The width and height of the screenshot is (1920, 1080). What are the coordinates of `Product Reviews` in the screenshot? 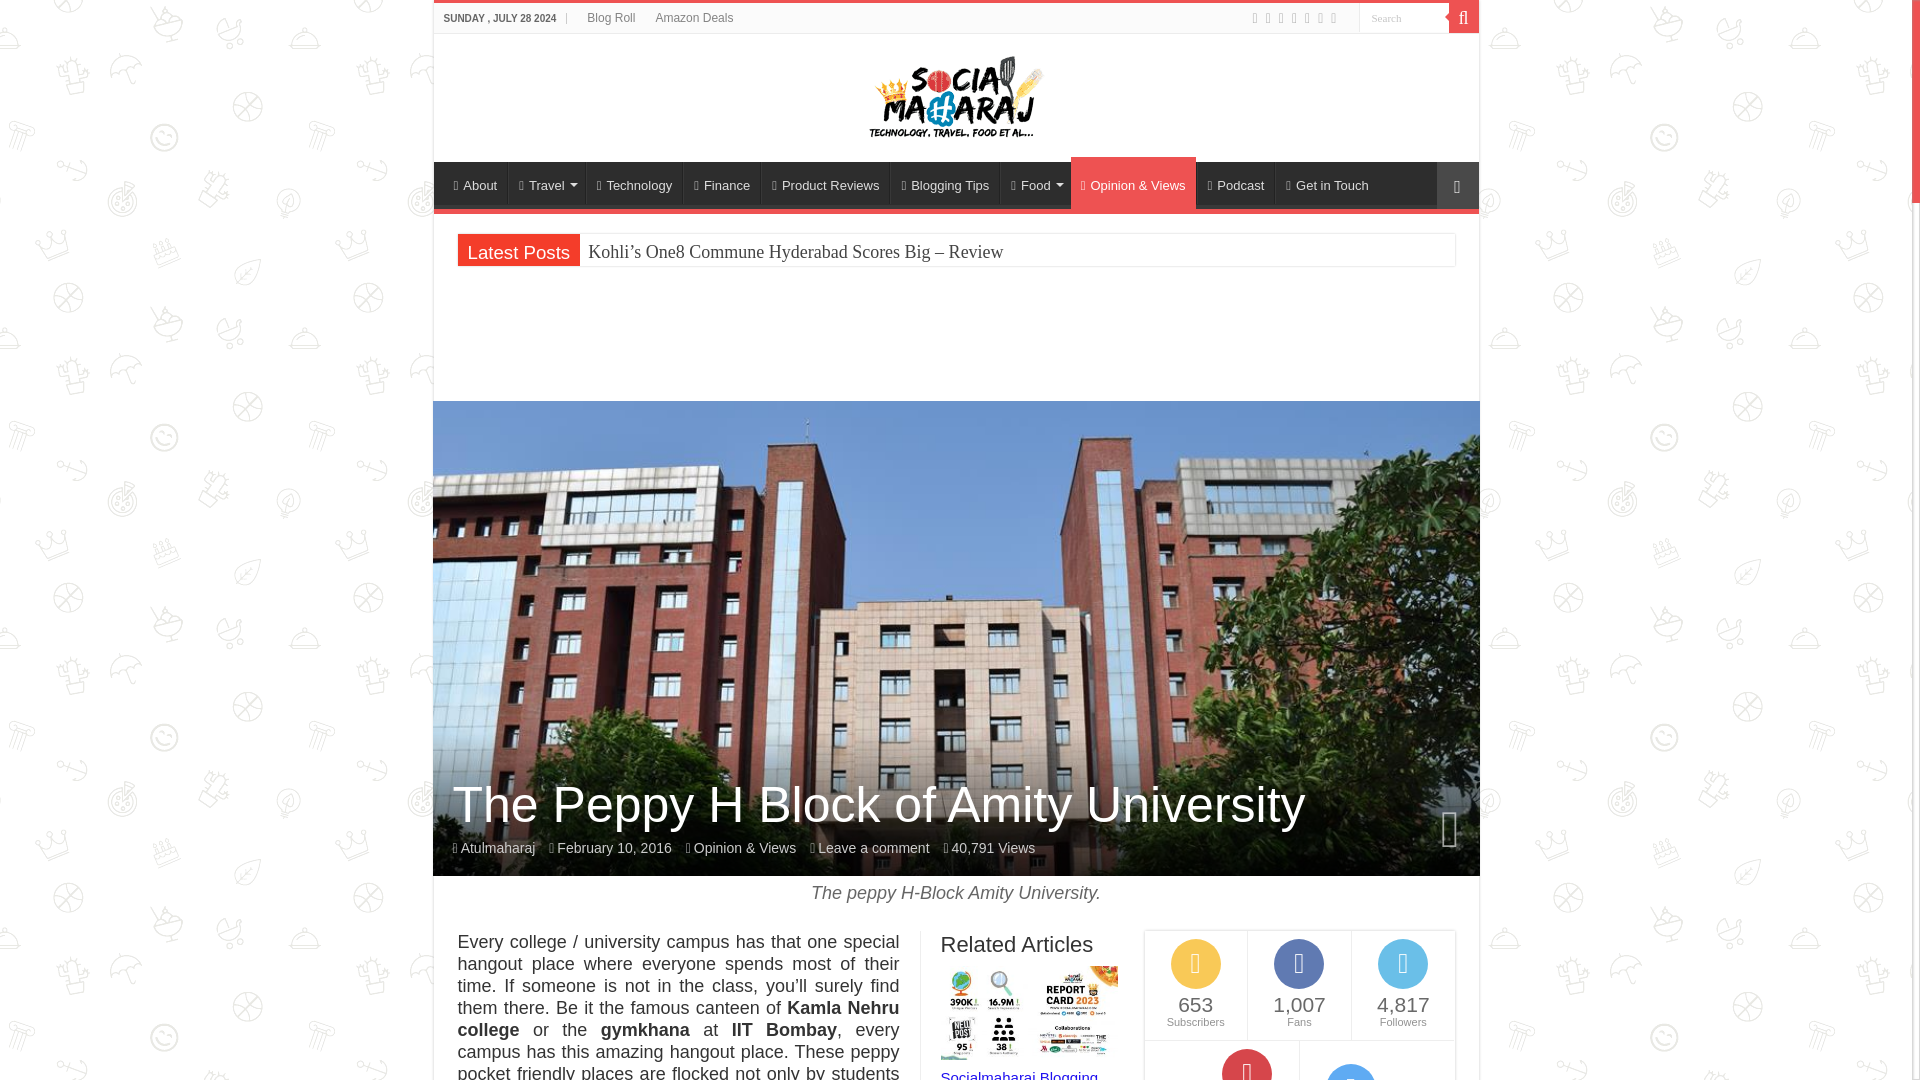 It's located at (824, 183).